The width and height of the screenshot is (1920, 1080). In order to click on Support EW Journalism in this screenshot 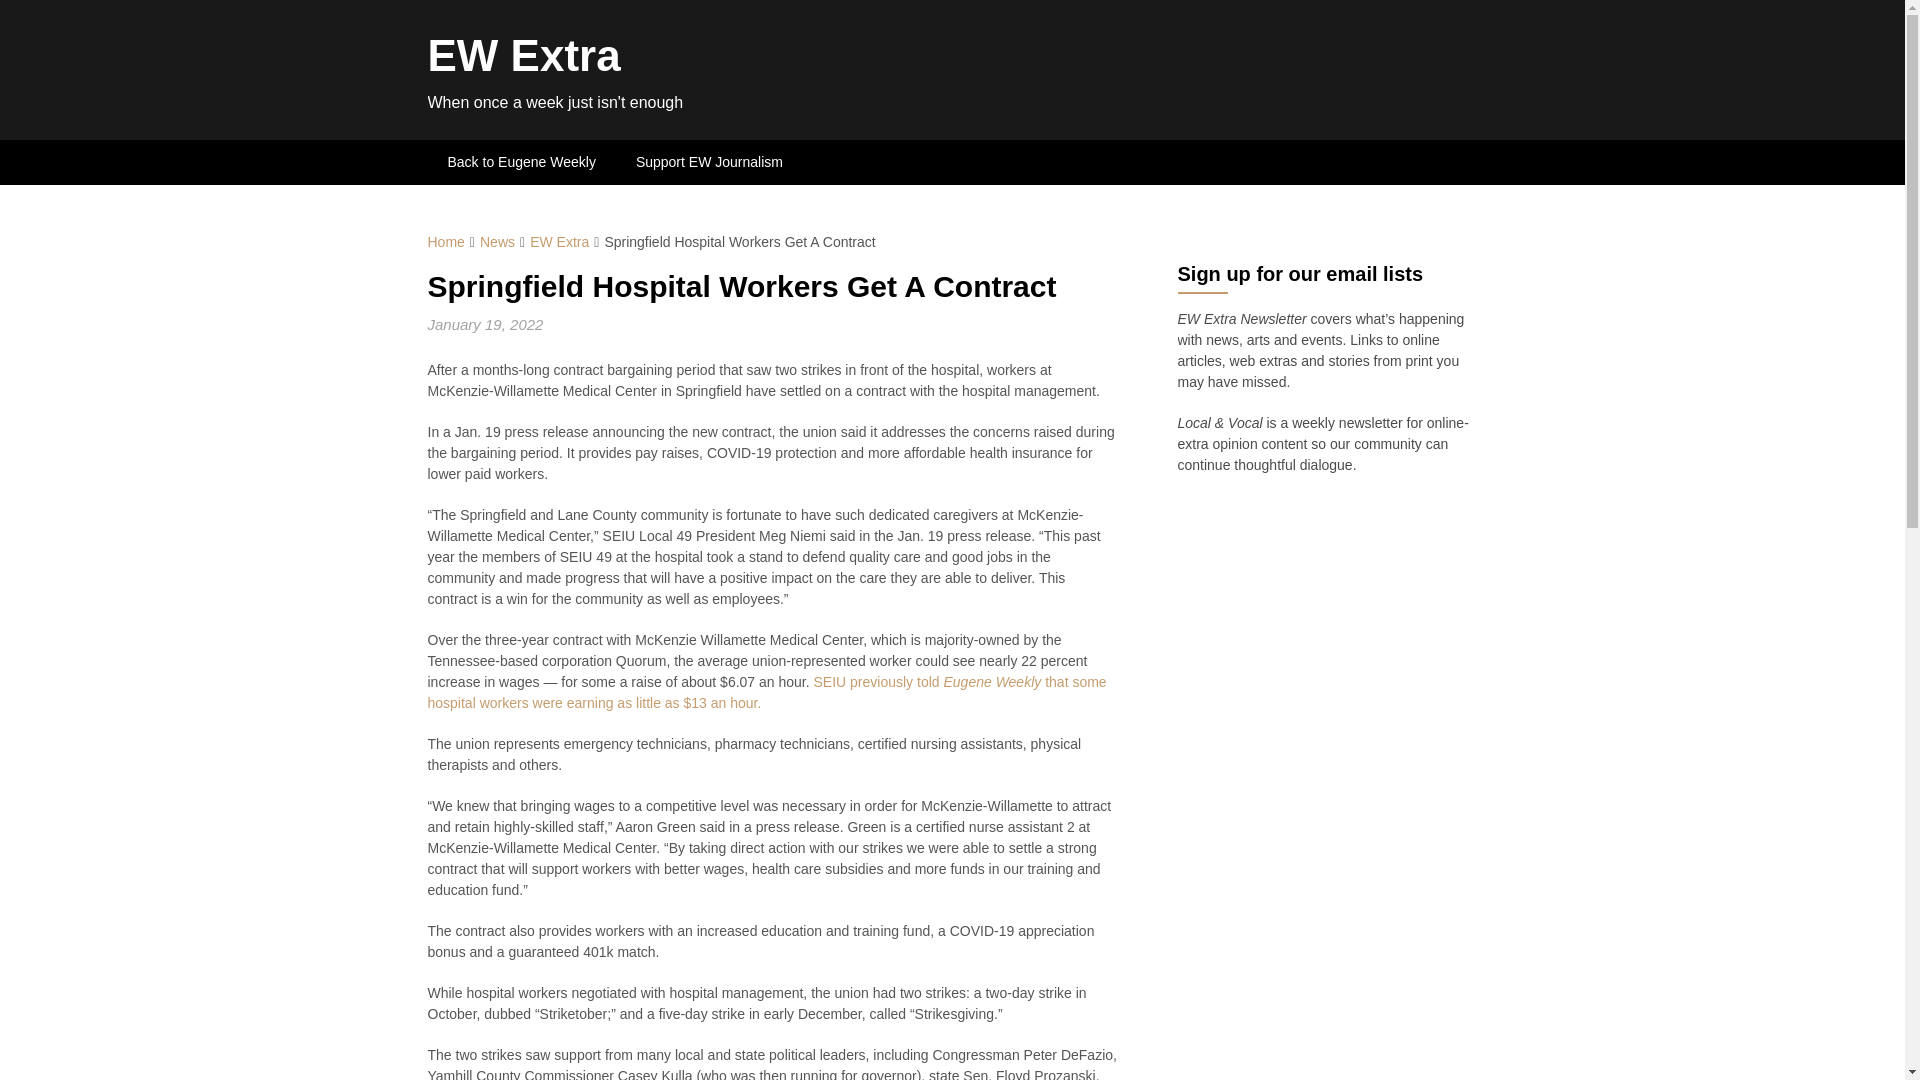, I will do `click(709, 162)`.